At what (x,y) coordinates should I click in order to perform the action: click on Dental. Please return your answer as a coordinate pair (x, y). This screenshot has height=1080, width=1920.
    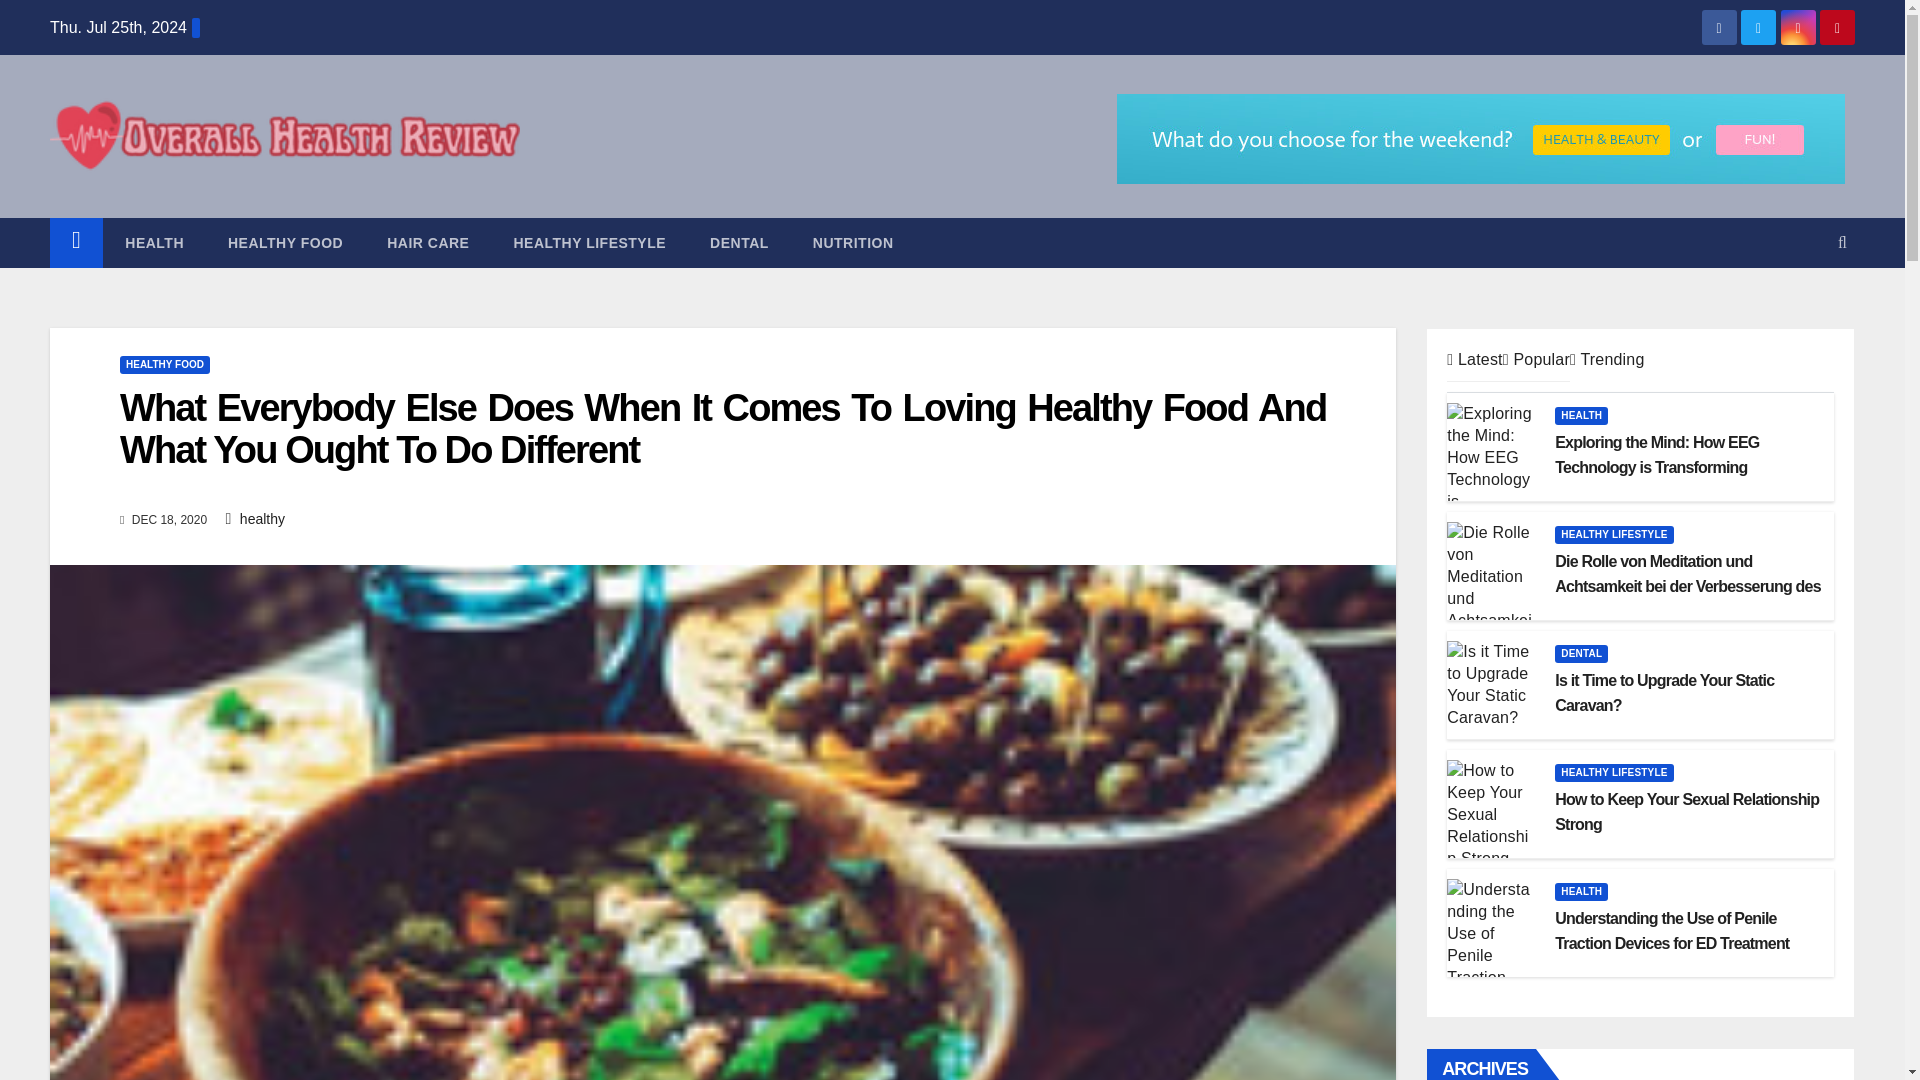
    Looking at the image, I should click on (739, 242).